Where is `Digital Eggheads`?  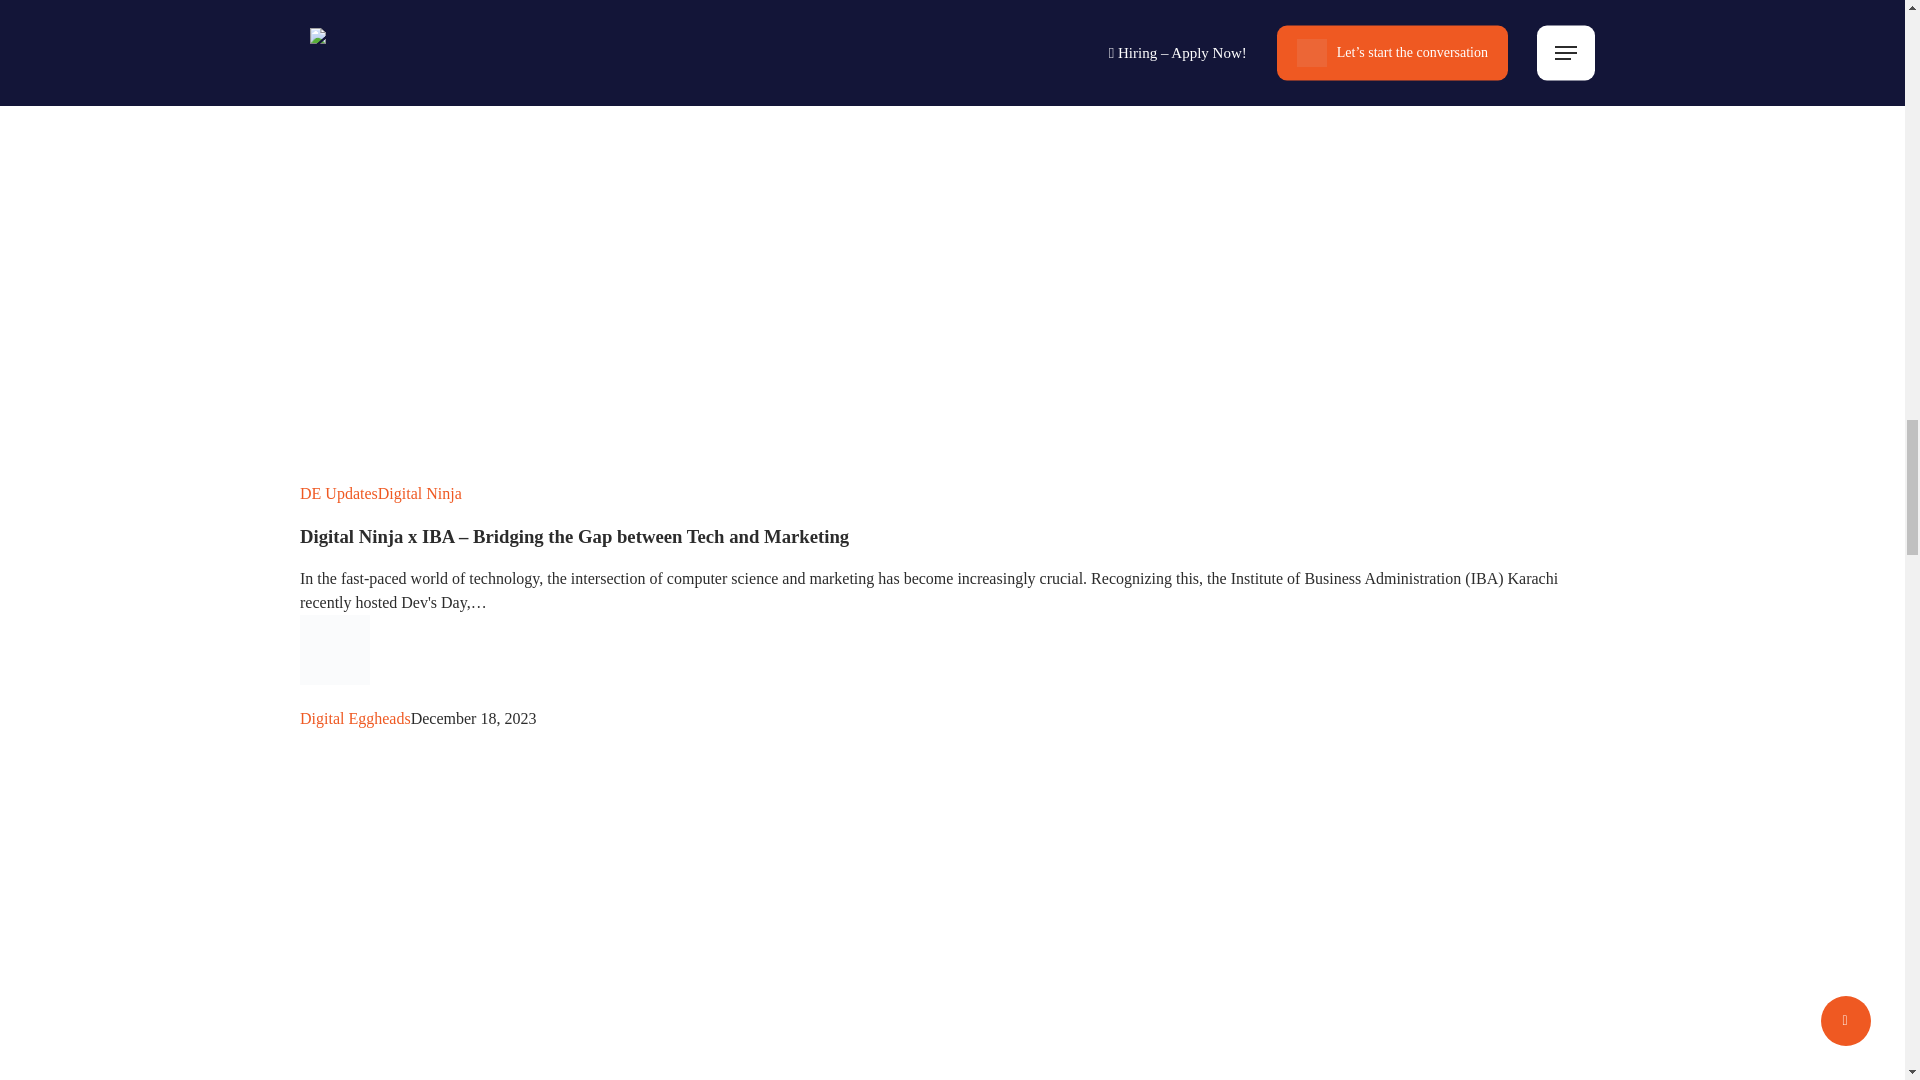 Digital Eggheads is located at coordinates (354, 718).